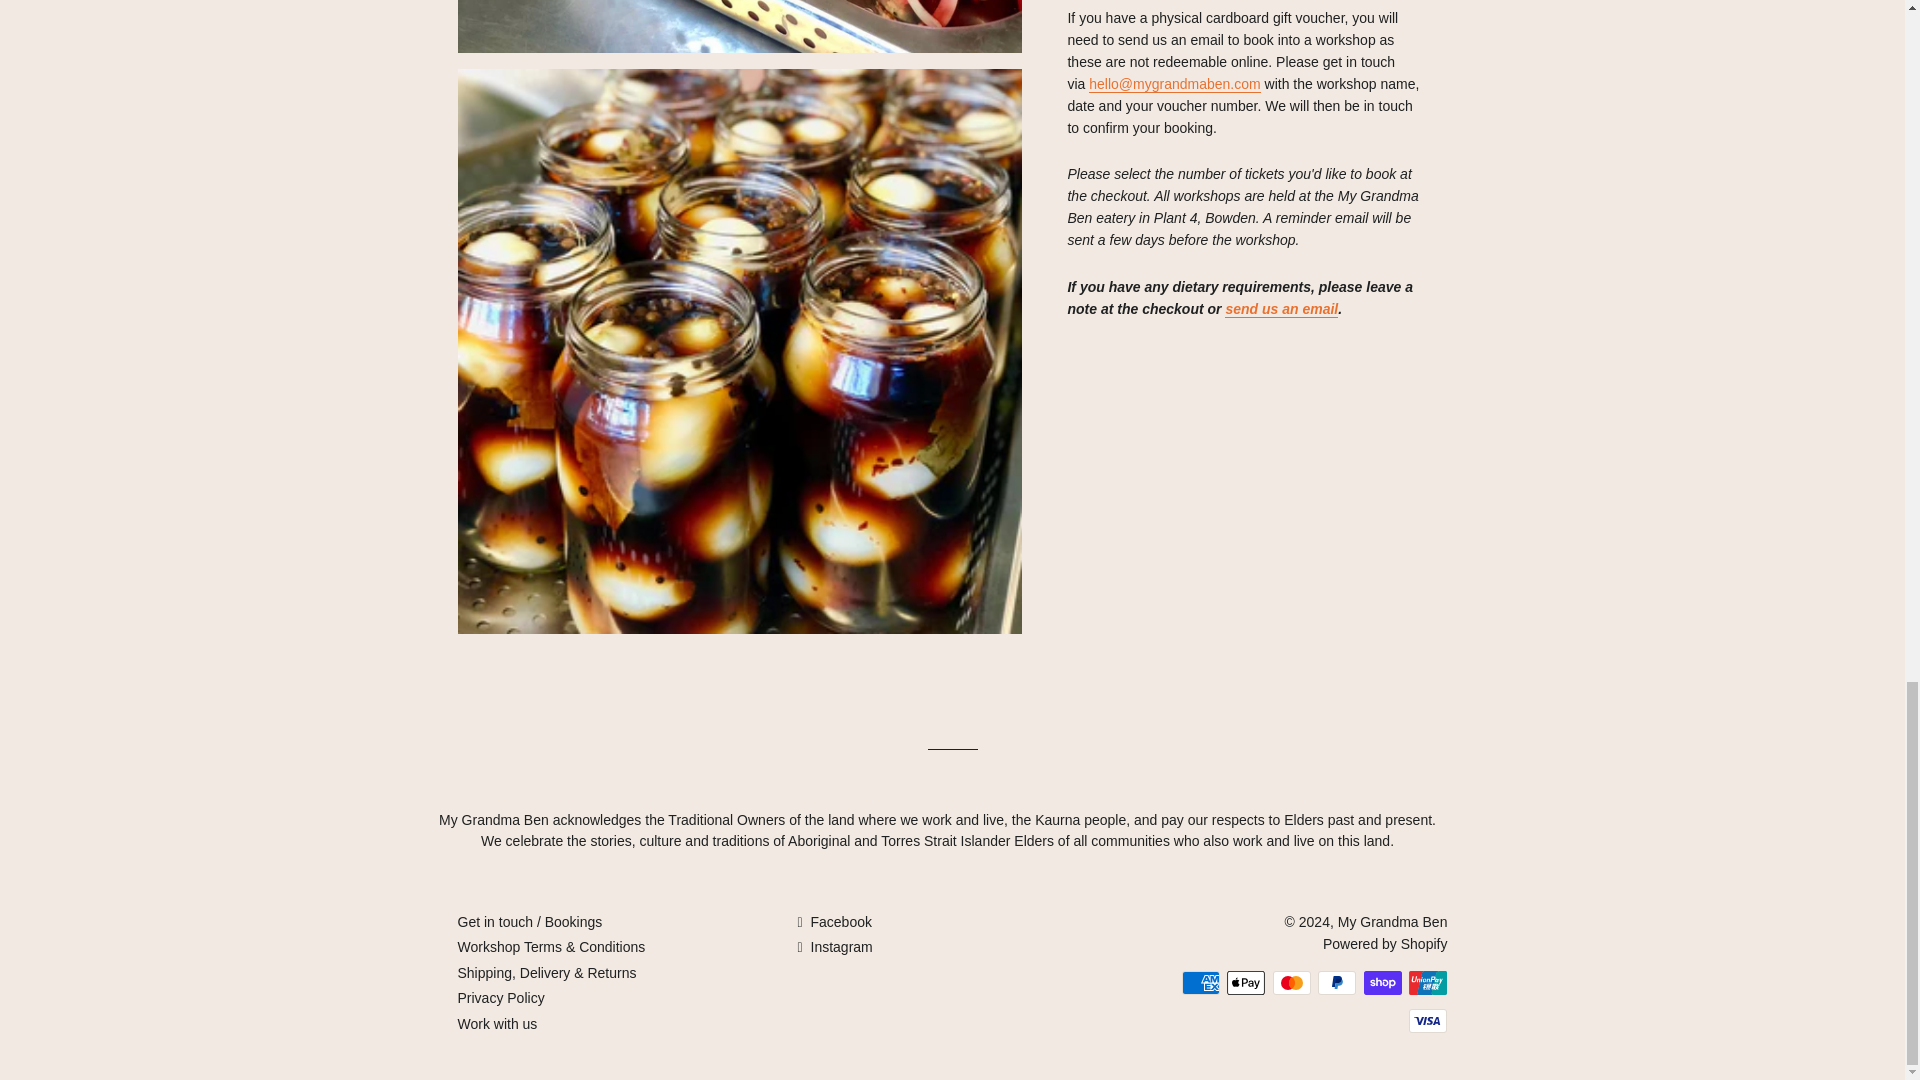  What do you see at coordinates (1384, 944) in the screenshot?
I see `Powered by Shopify` at bounding box center [1384, 944].